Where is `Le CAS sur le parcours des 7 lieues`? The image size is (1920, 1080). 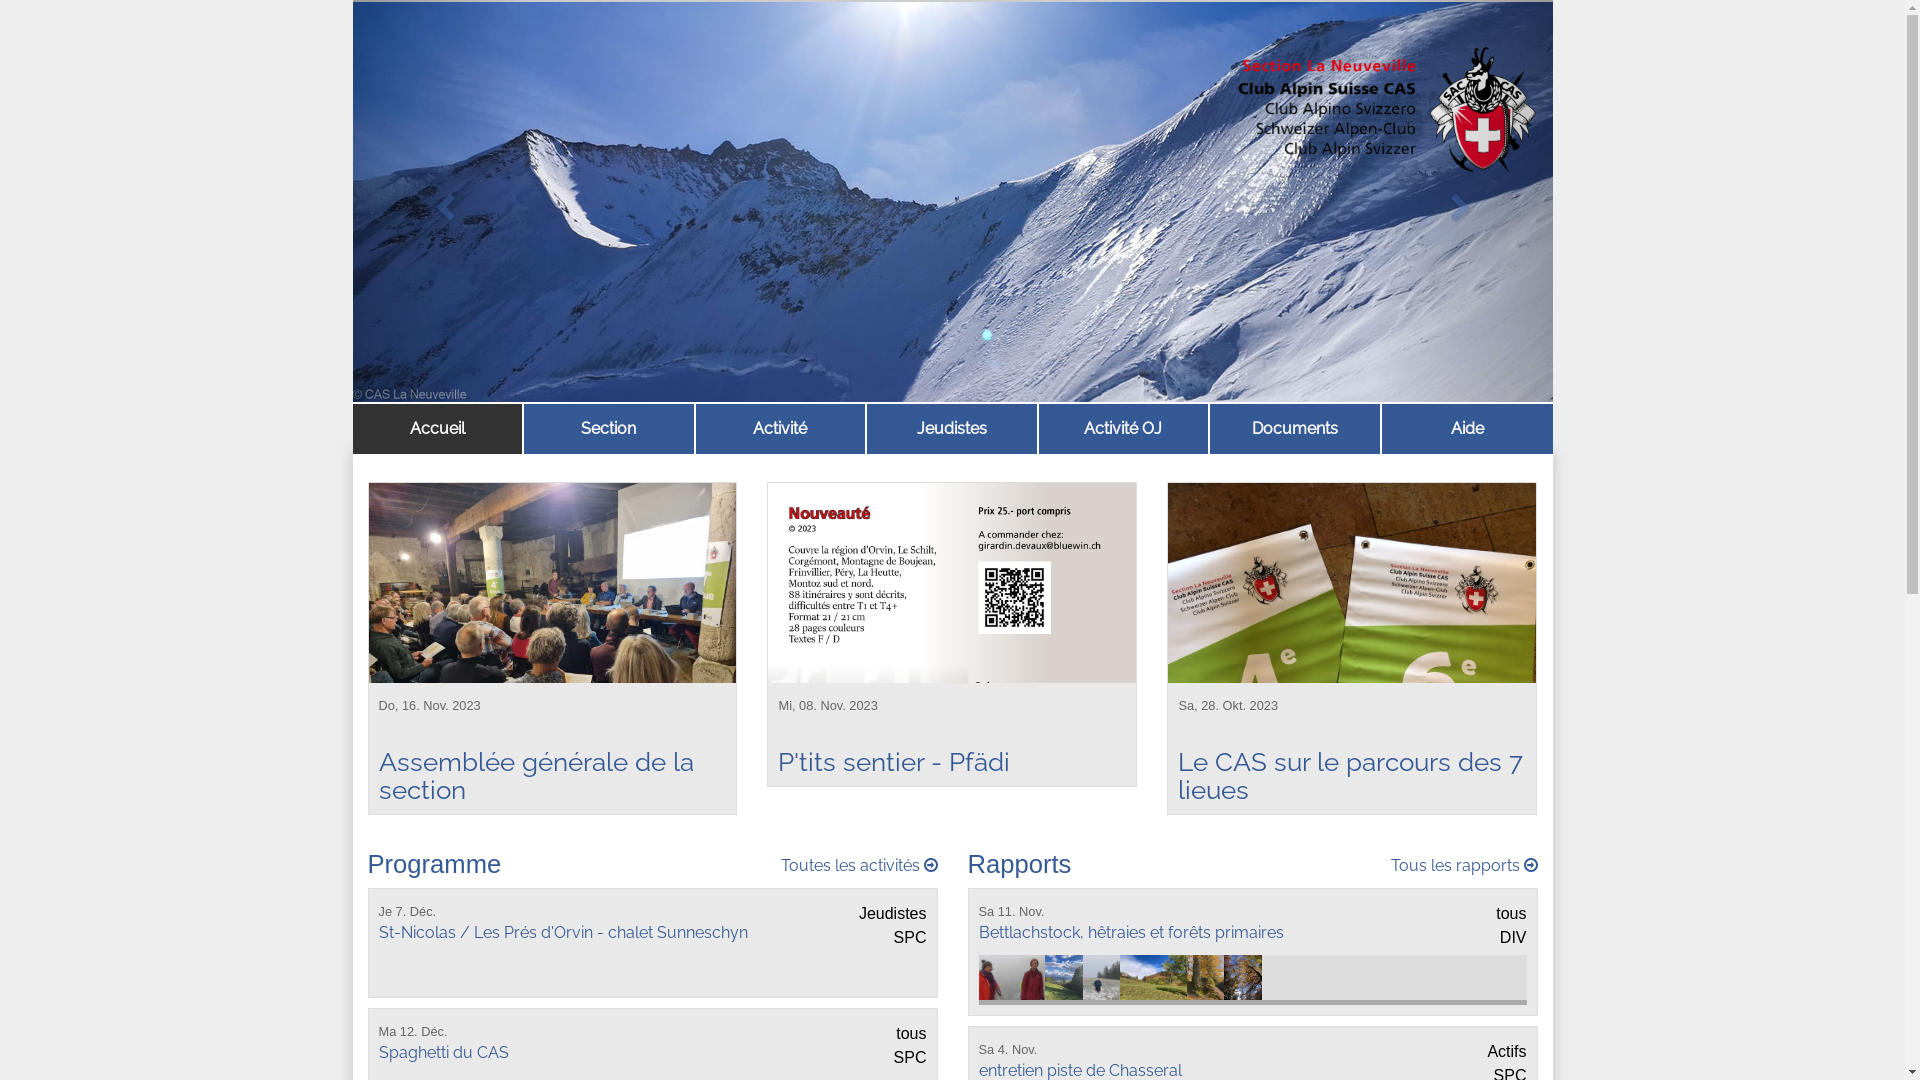 Le CAS sur le parcours des 7 lieues is located at coordinates (1350, 776).